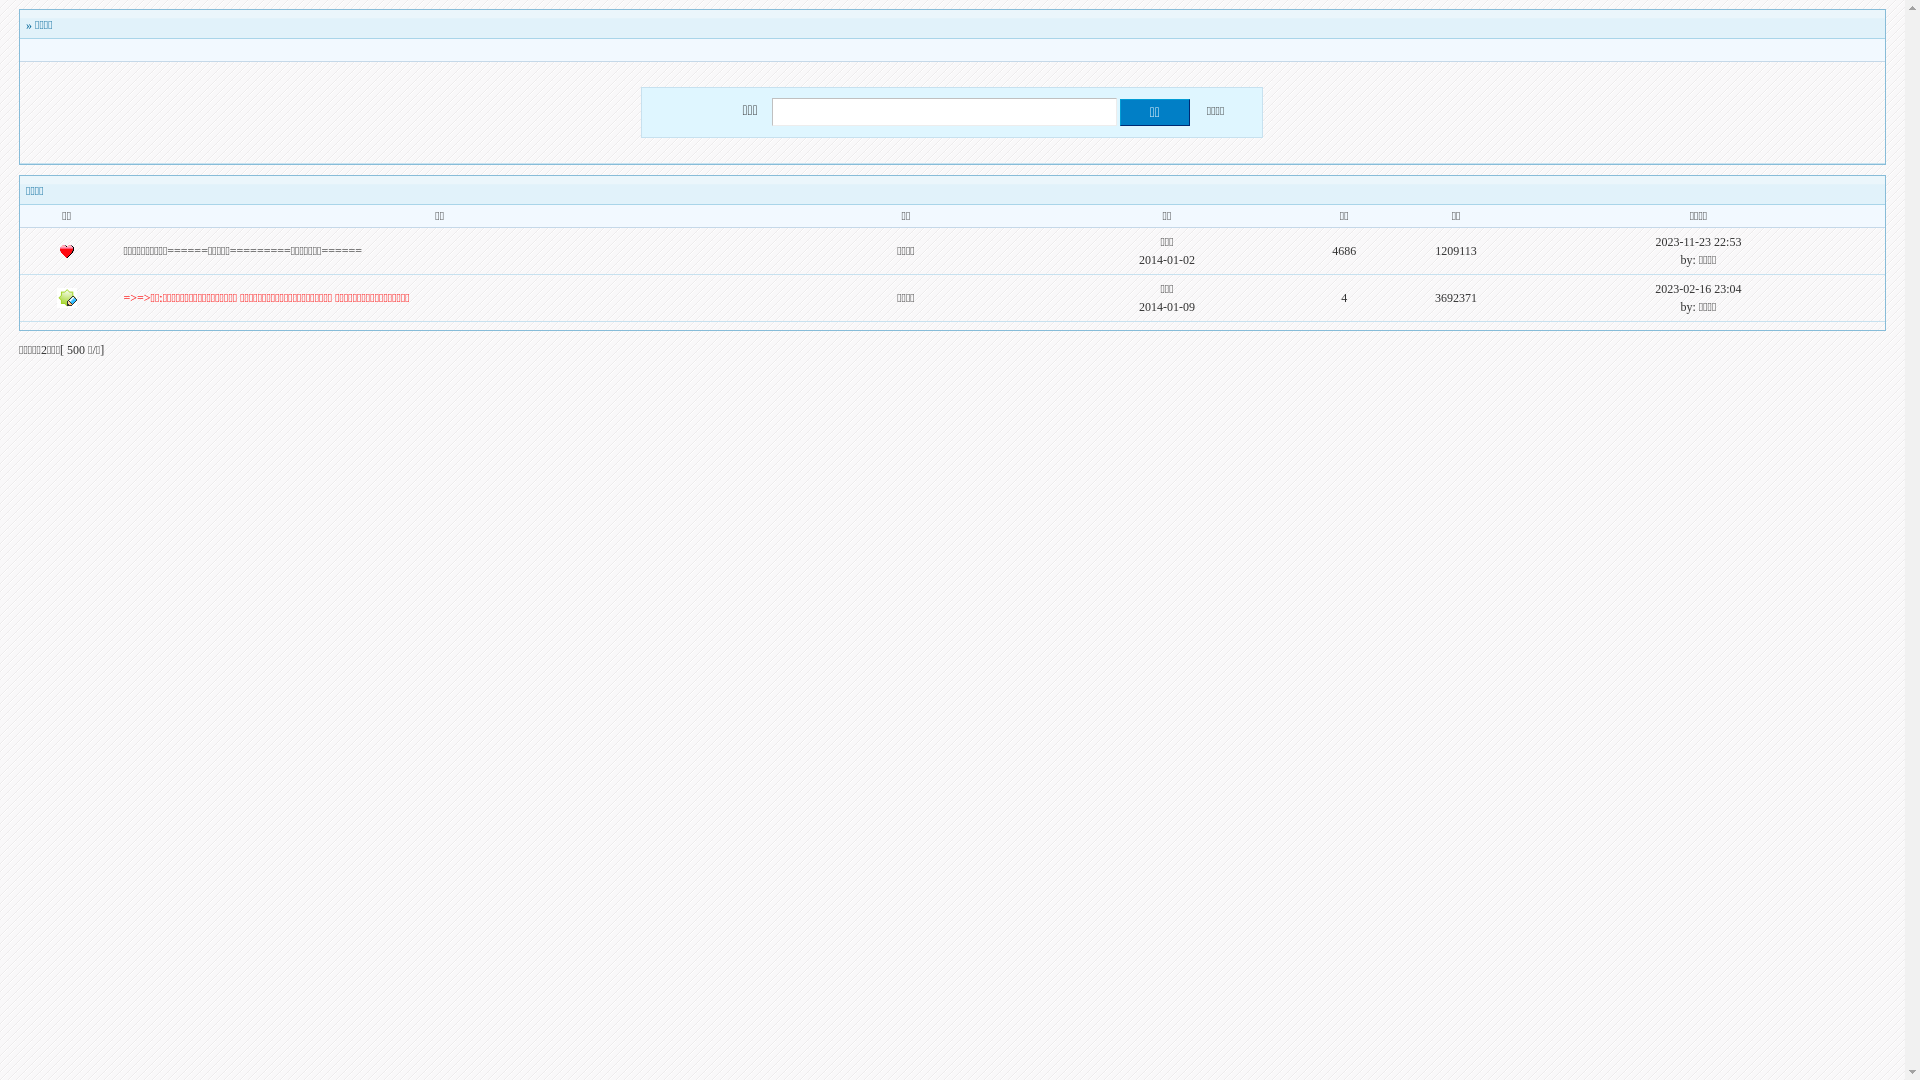  Describe the element at coordinates (1699, 242) in the screenshot. I see `2023-11-23 22:53` at that location.